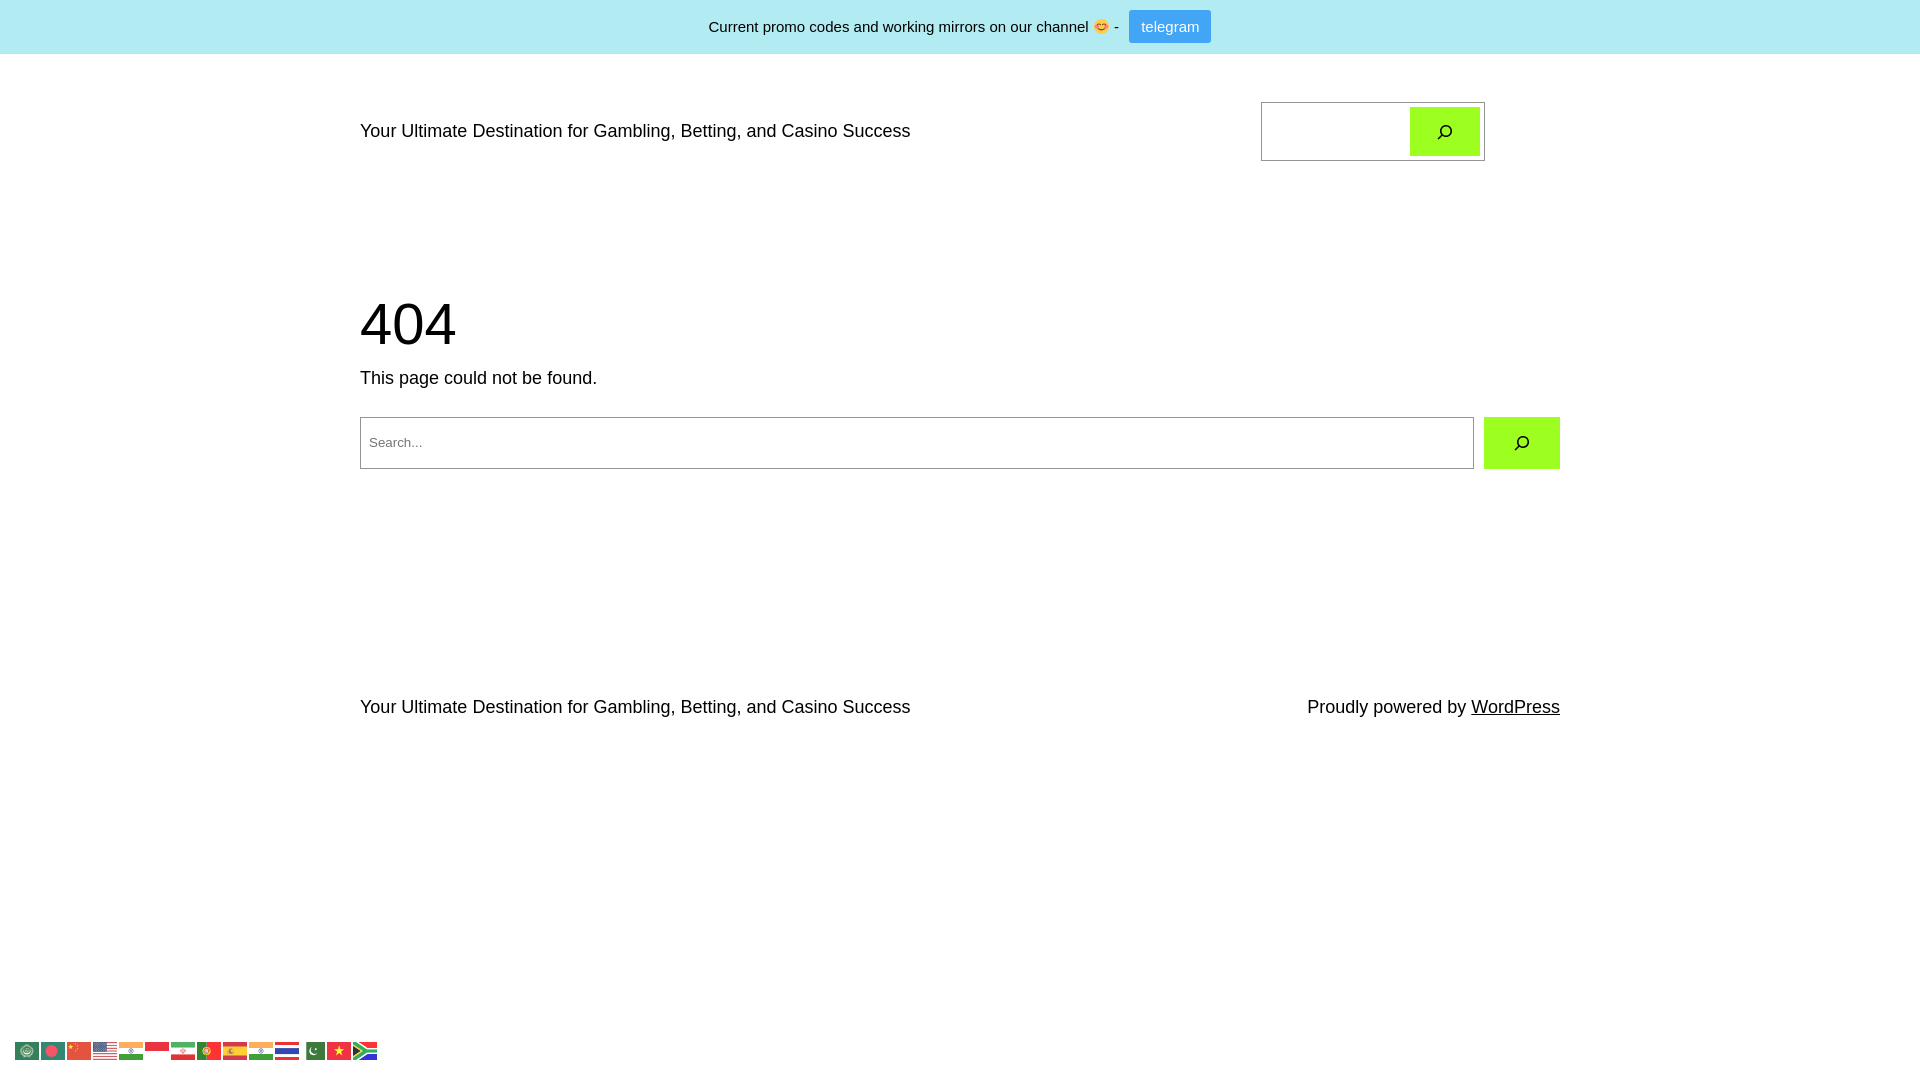 The height and width of the screenshot is (1080, 1920). What do you see at coordinates (288, 1050) in the screenshot?
I see `Thai` at bounding box center [288, 1050].